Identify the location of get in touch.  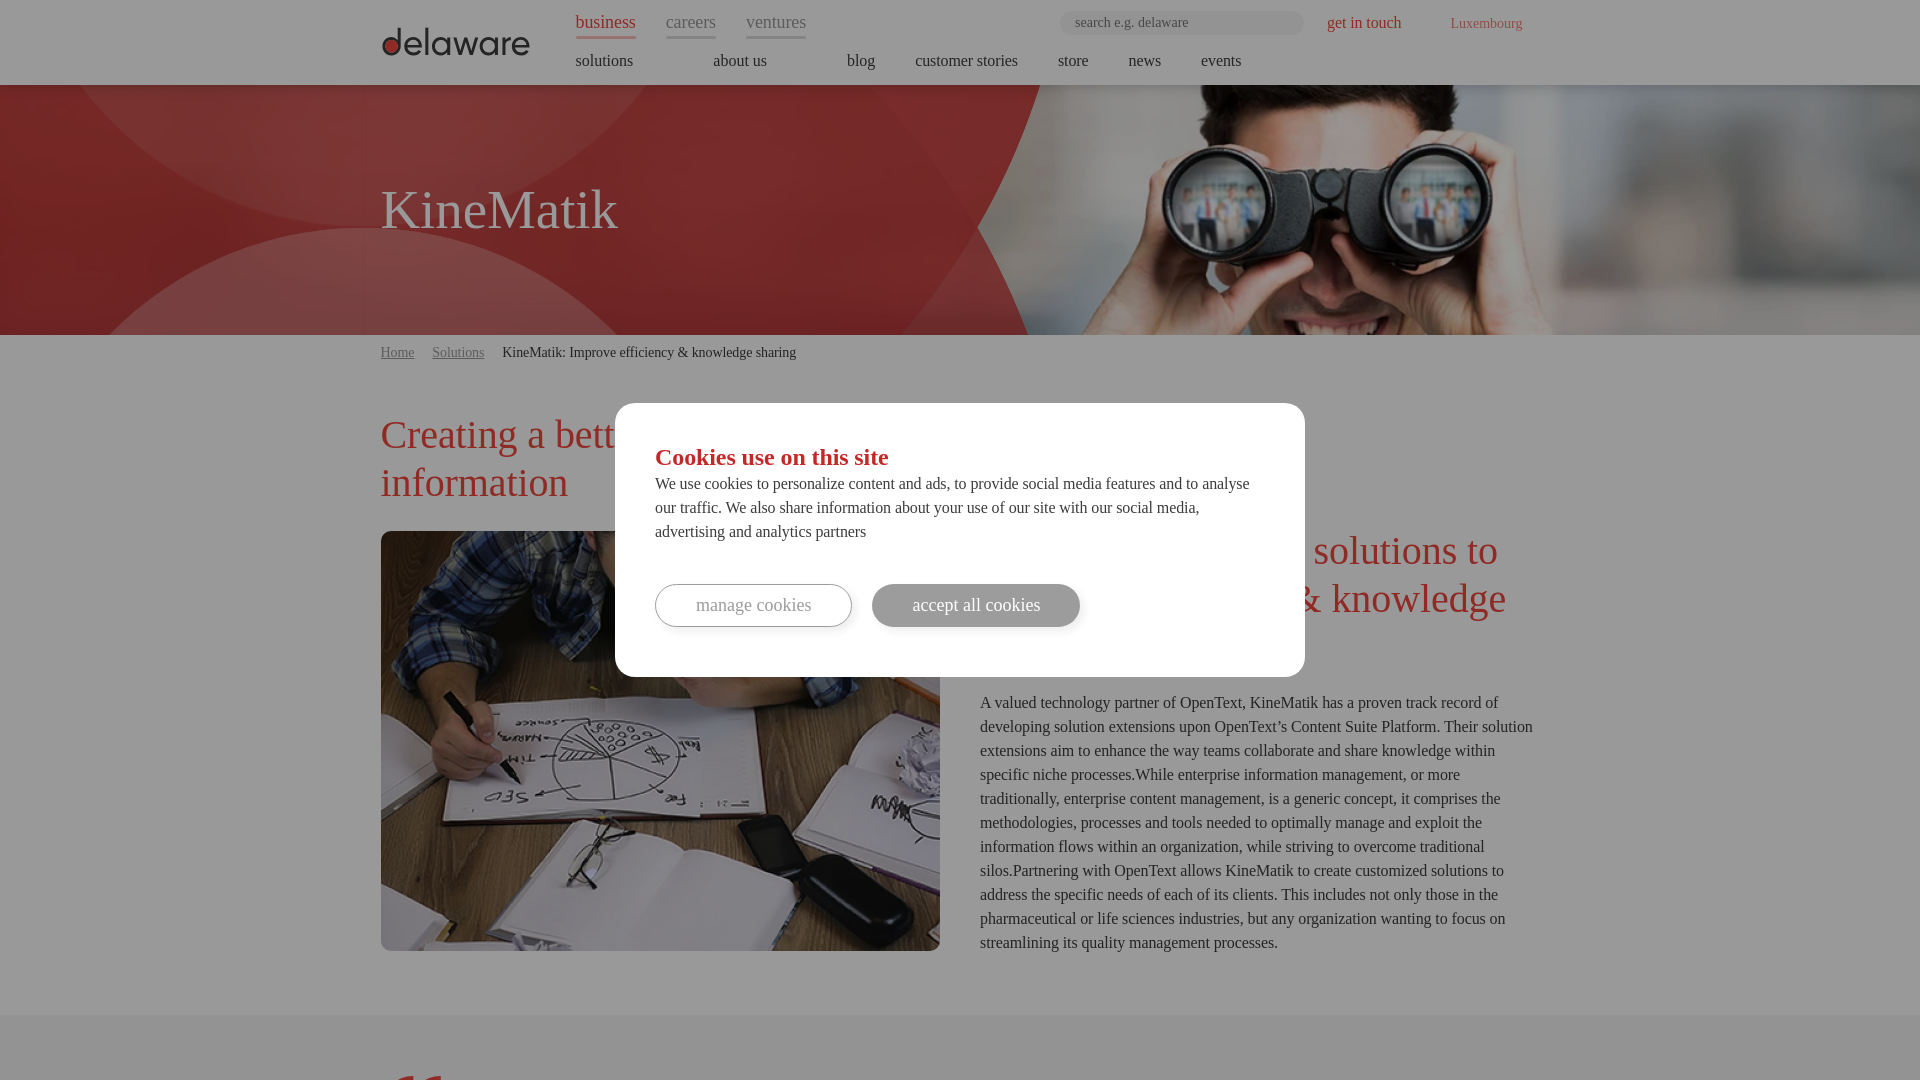
(1364, 22).